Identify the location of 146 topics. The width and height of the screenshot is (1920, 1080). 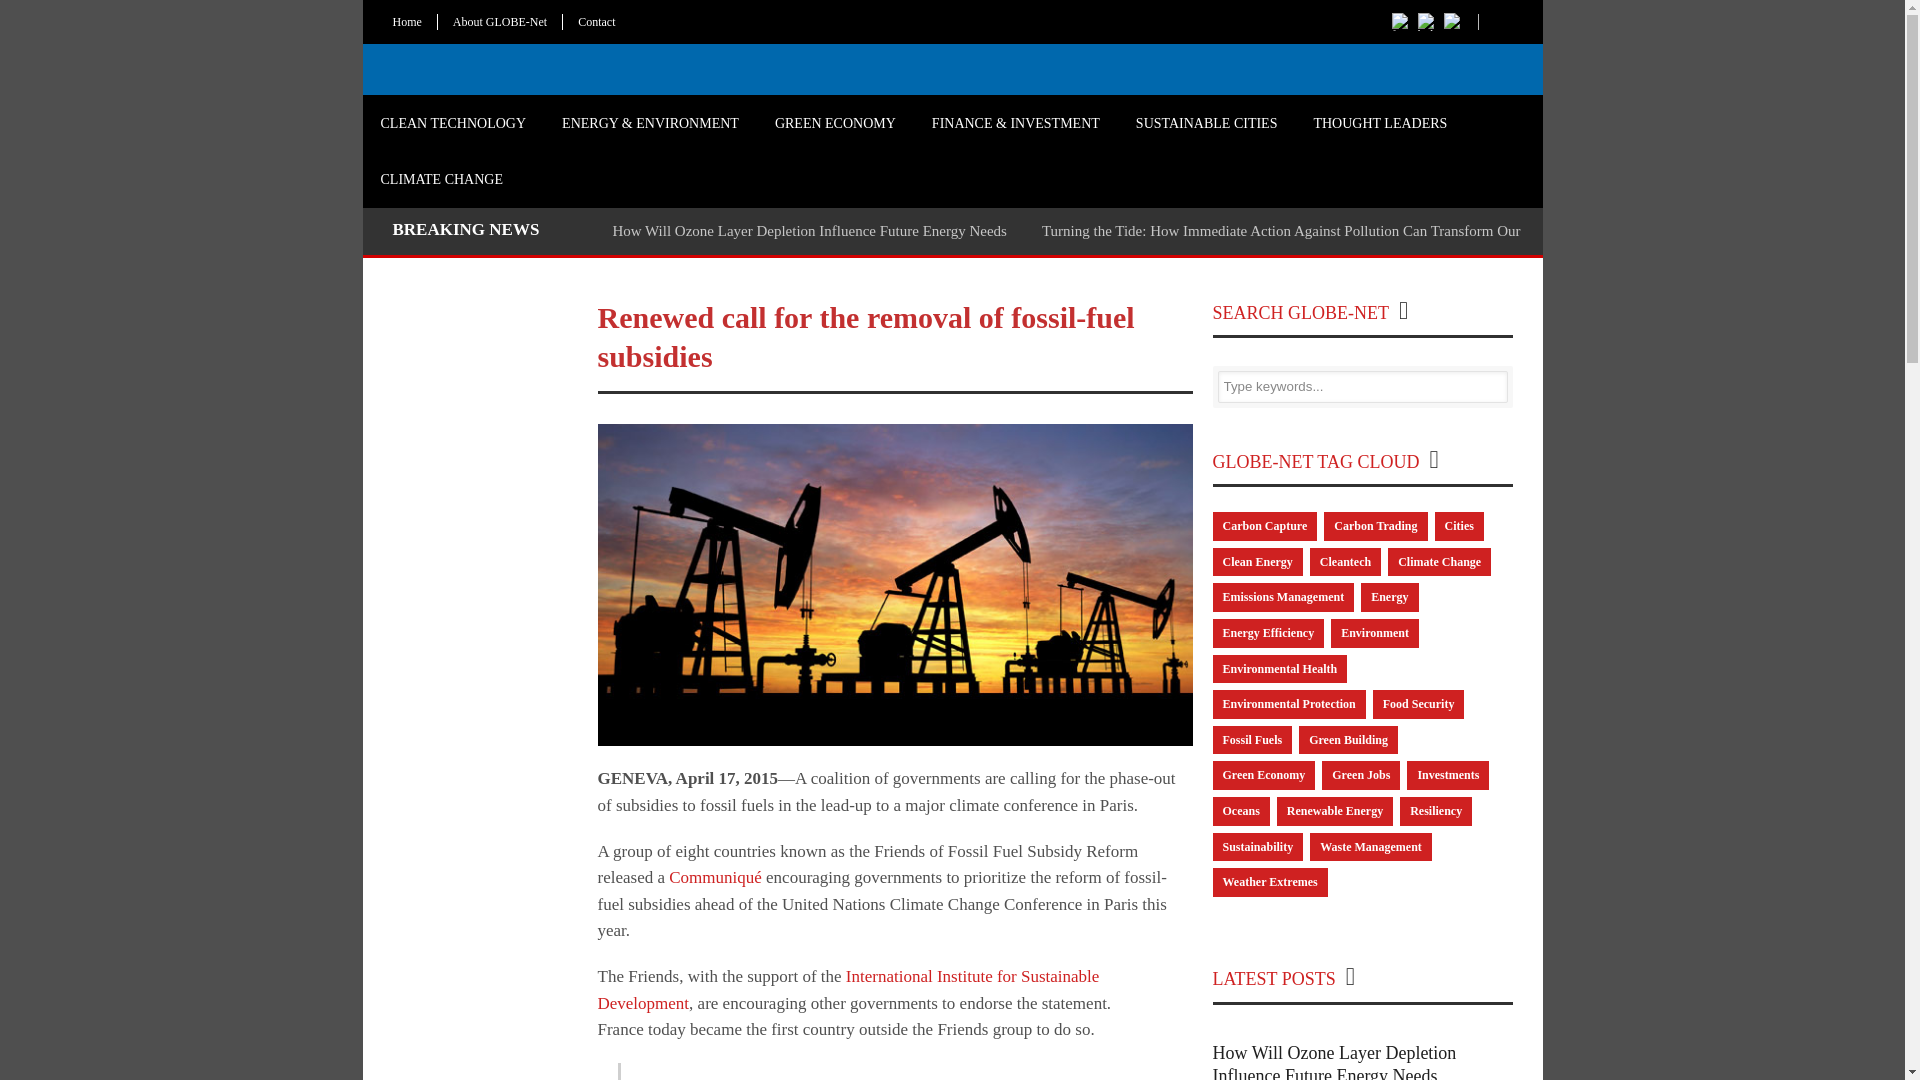
(1282, 598).